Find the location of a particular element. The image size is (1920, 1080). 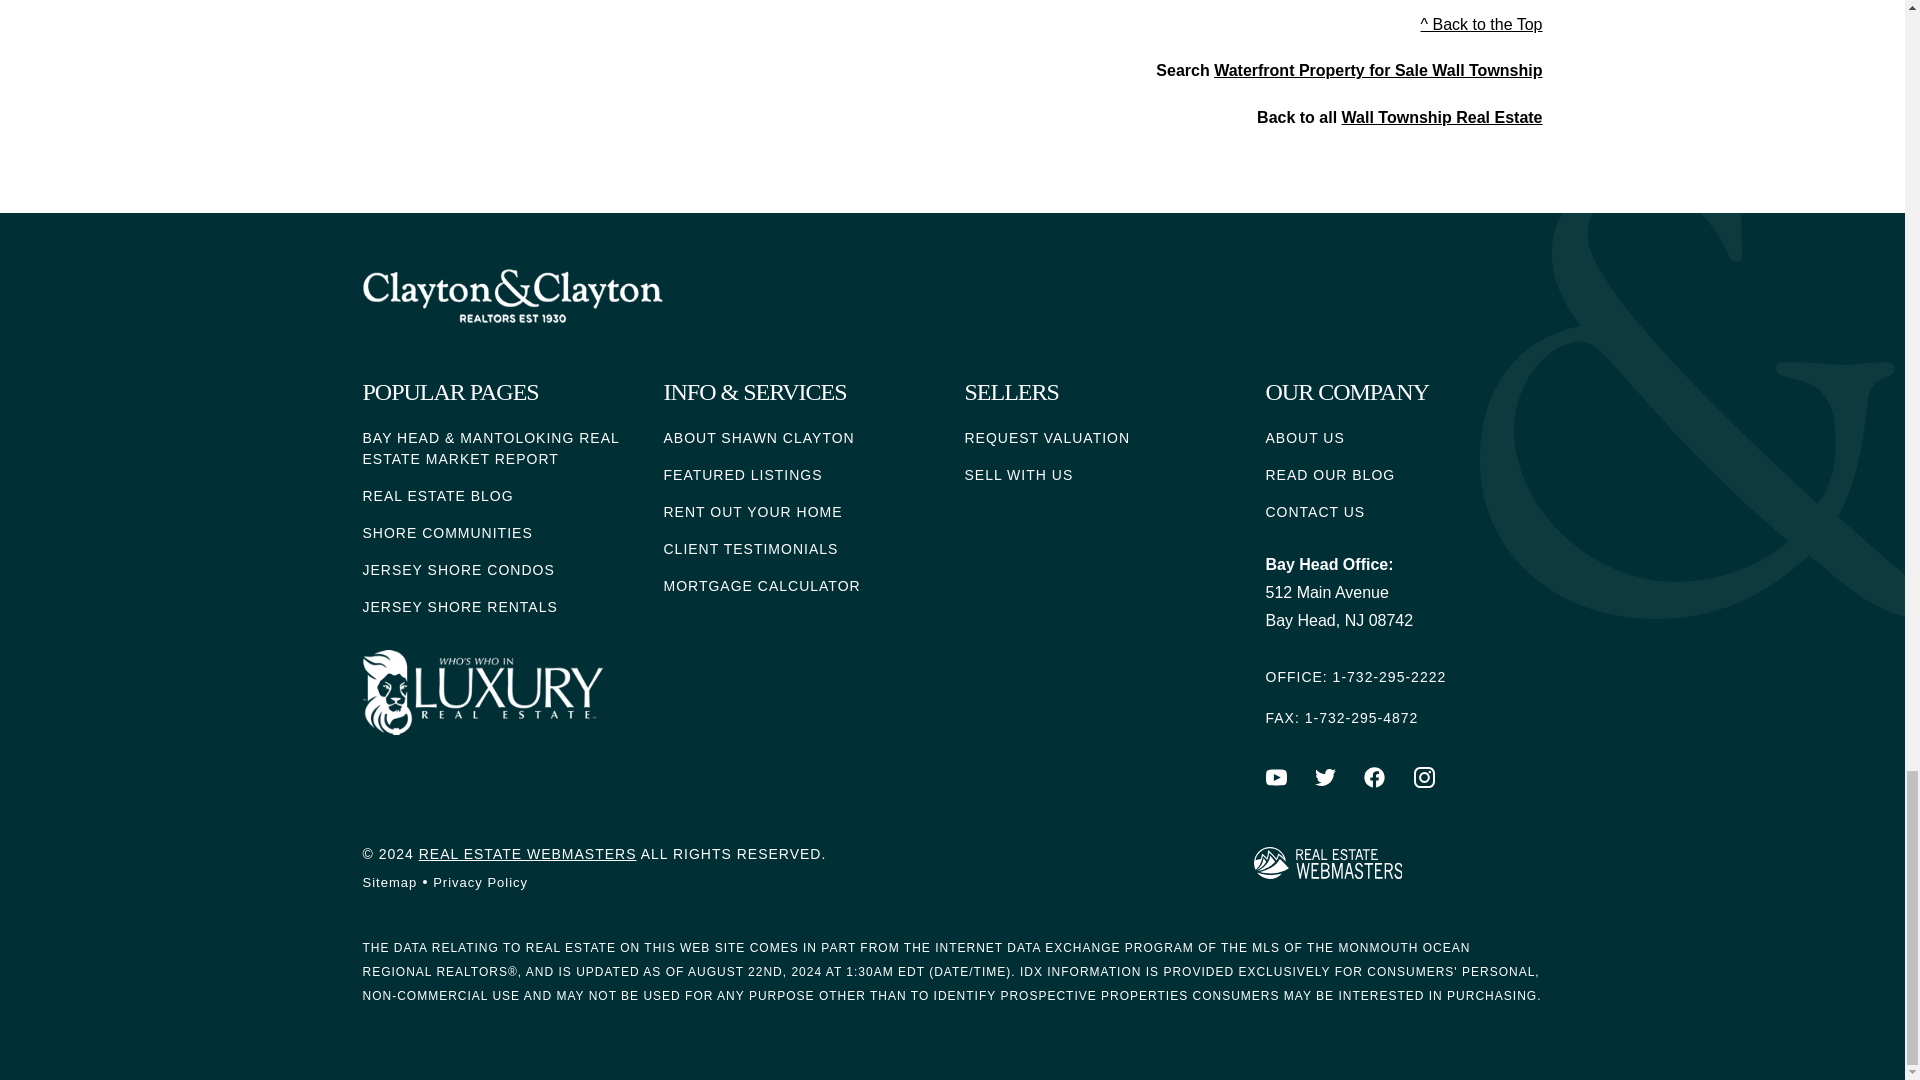

TWITTER is located at coordinates (1326, 777).